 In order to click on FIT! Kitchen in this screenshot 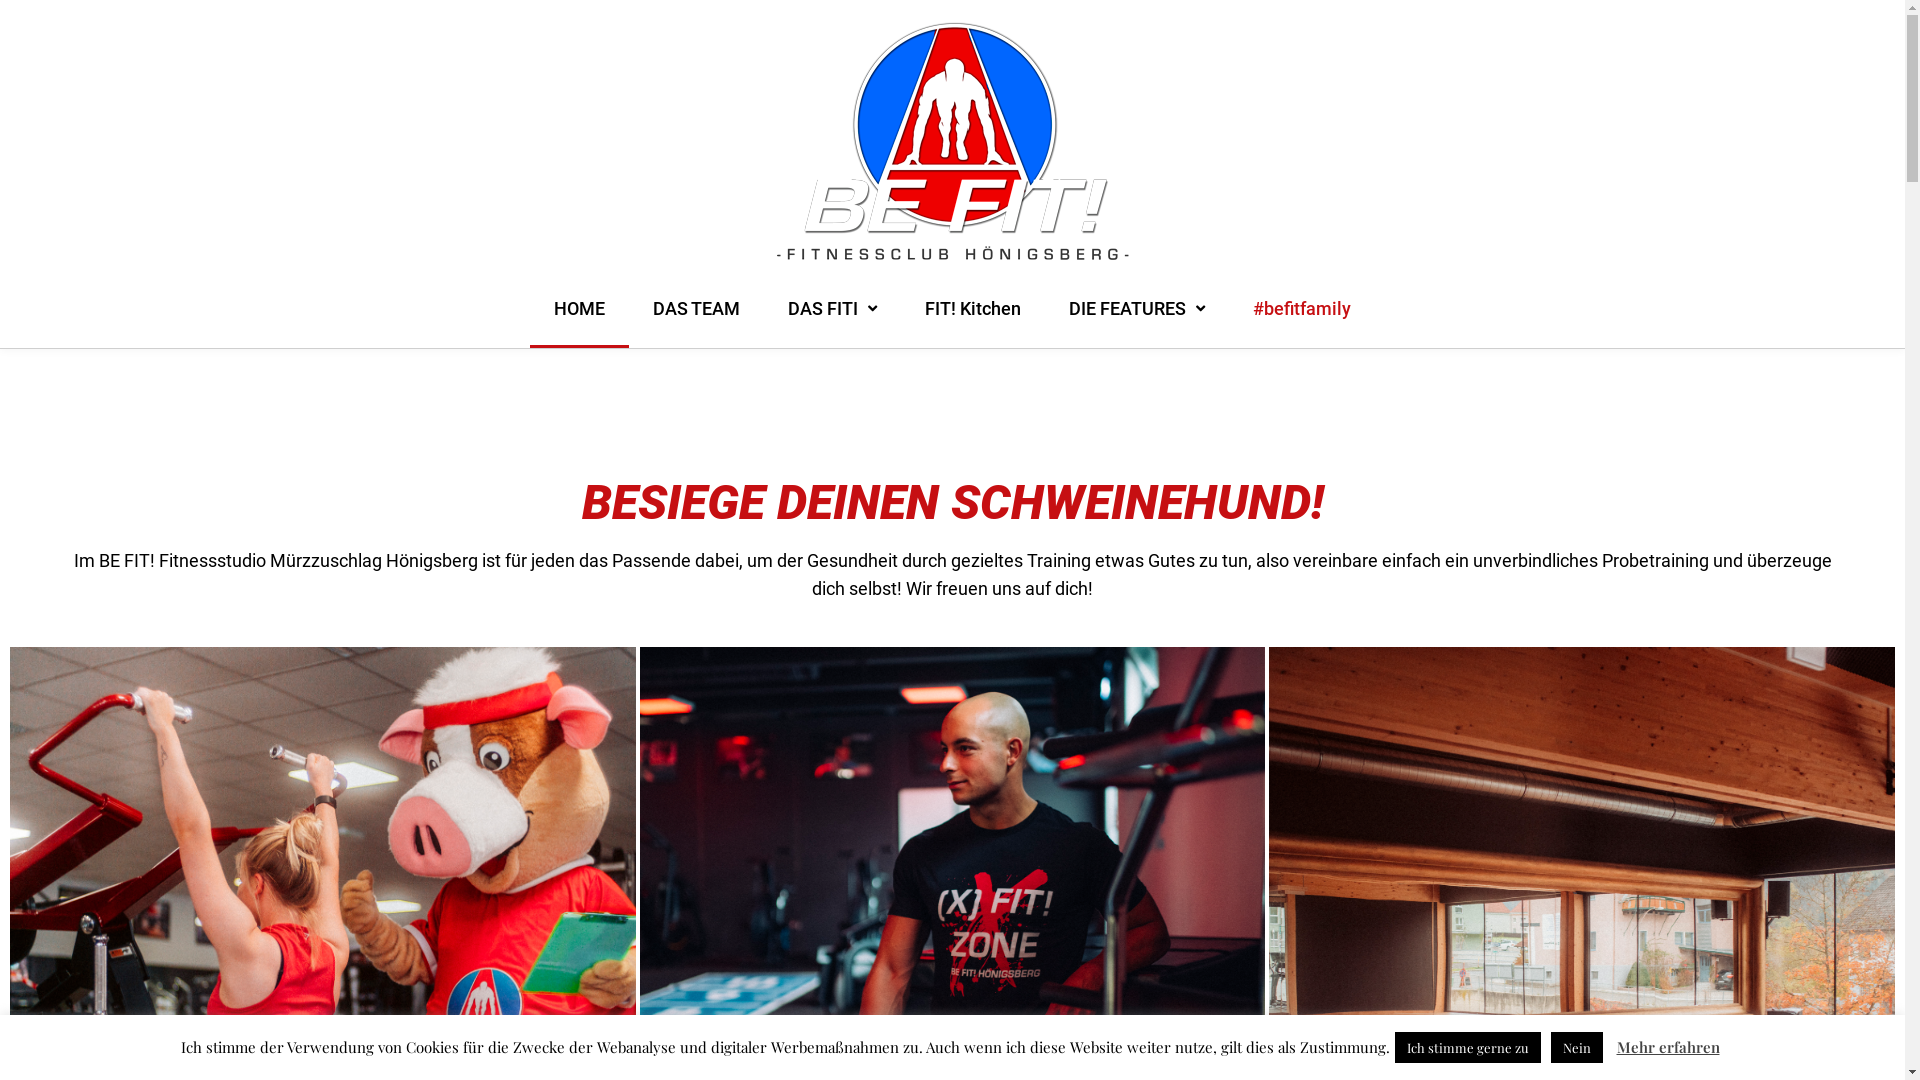, I will do `click(973, 323)`.